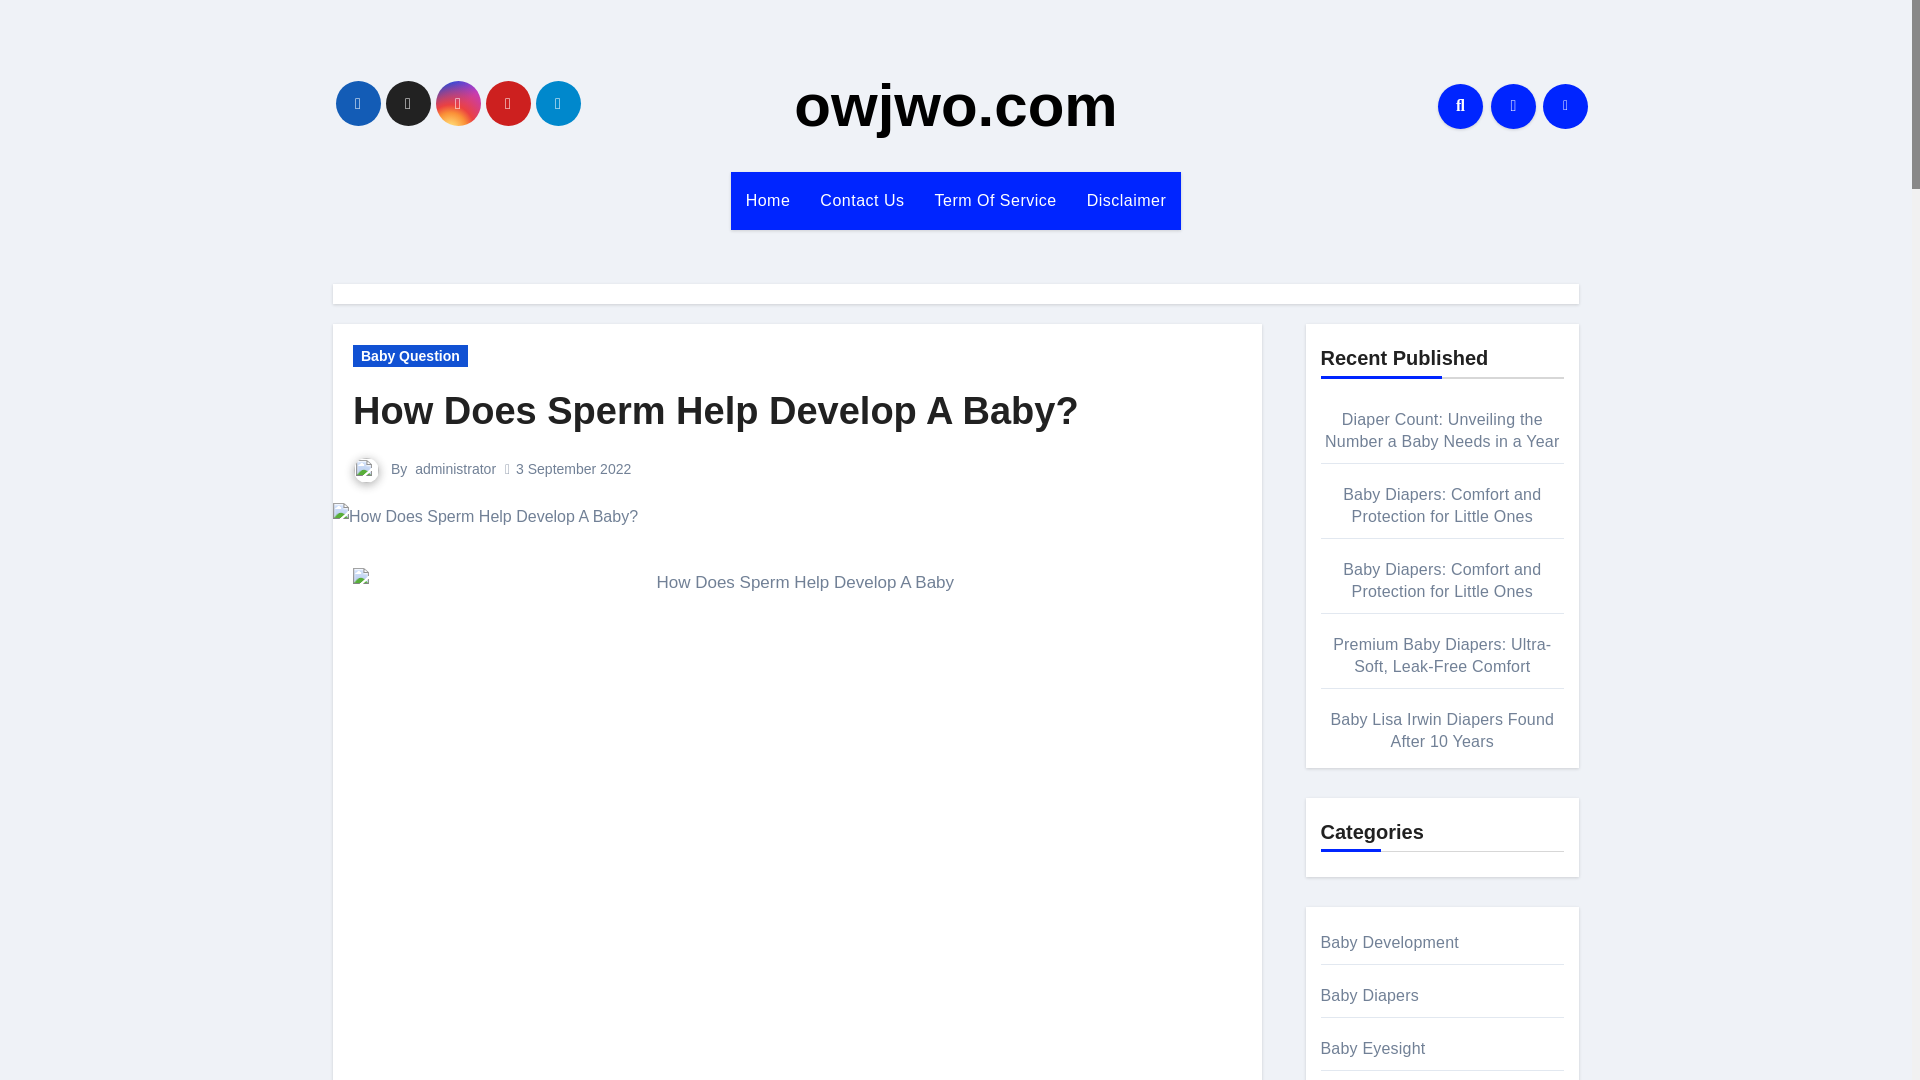 Image resolution: width=1920 pixels, height=1080 pixels. I want to click on Disclaimer, so click(1126, 200).